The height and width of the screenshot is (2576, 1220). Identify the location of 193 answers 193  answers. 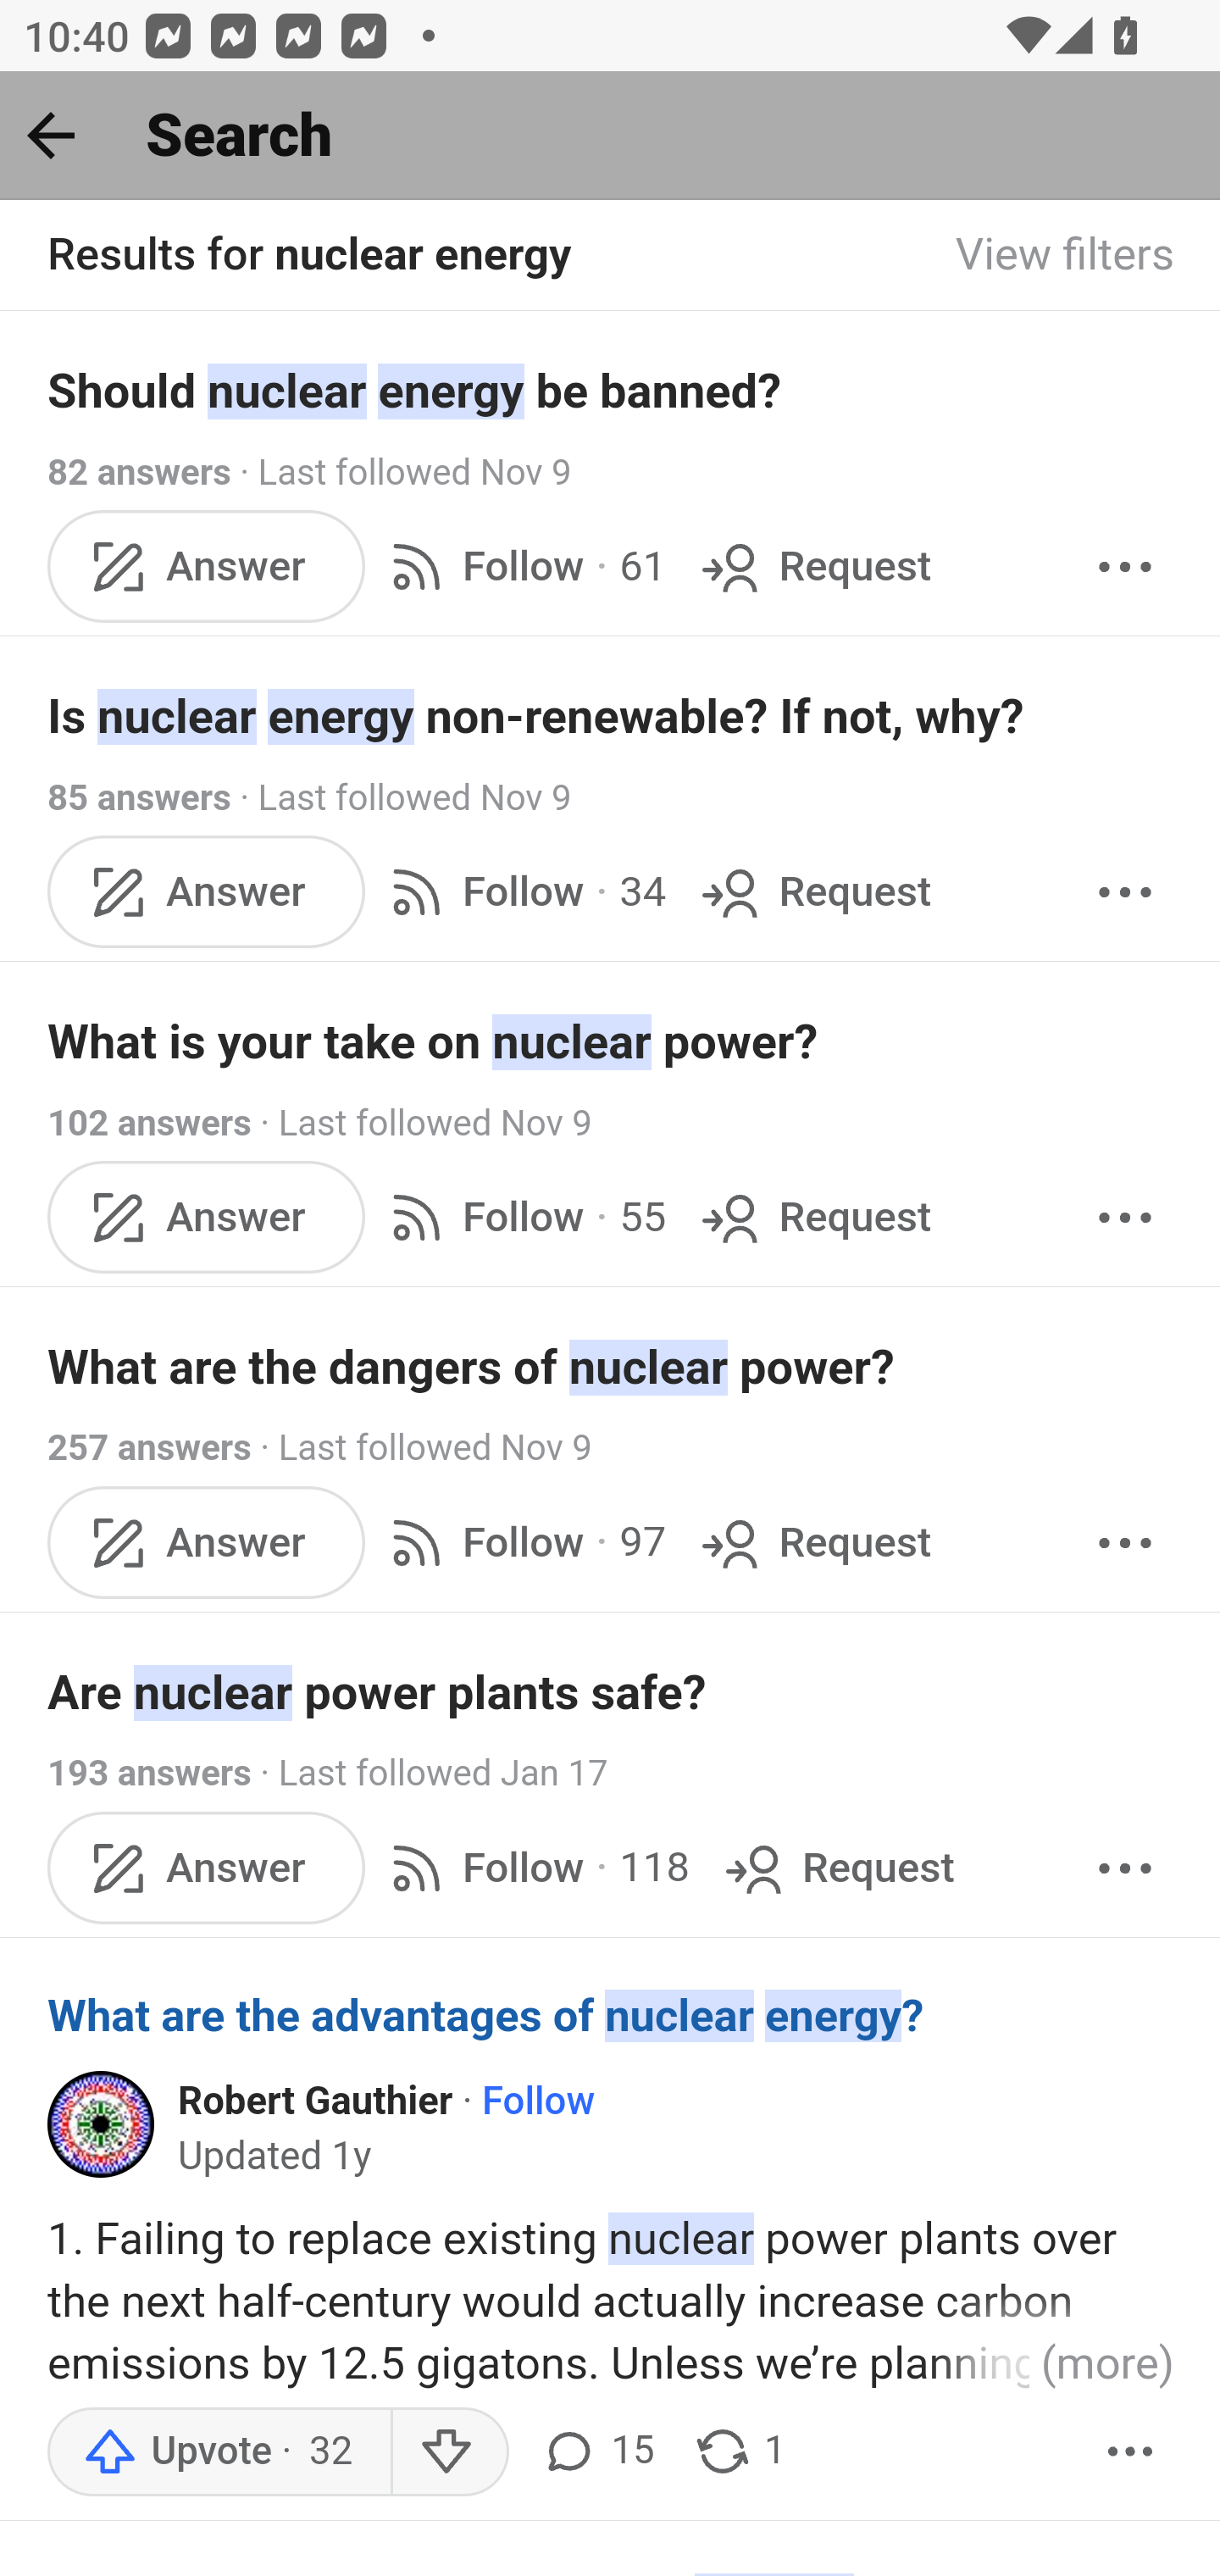
(149, 1773).